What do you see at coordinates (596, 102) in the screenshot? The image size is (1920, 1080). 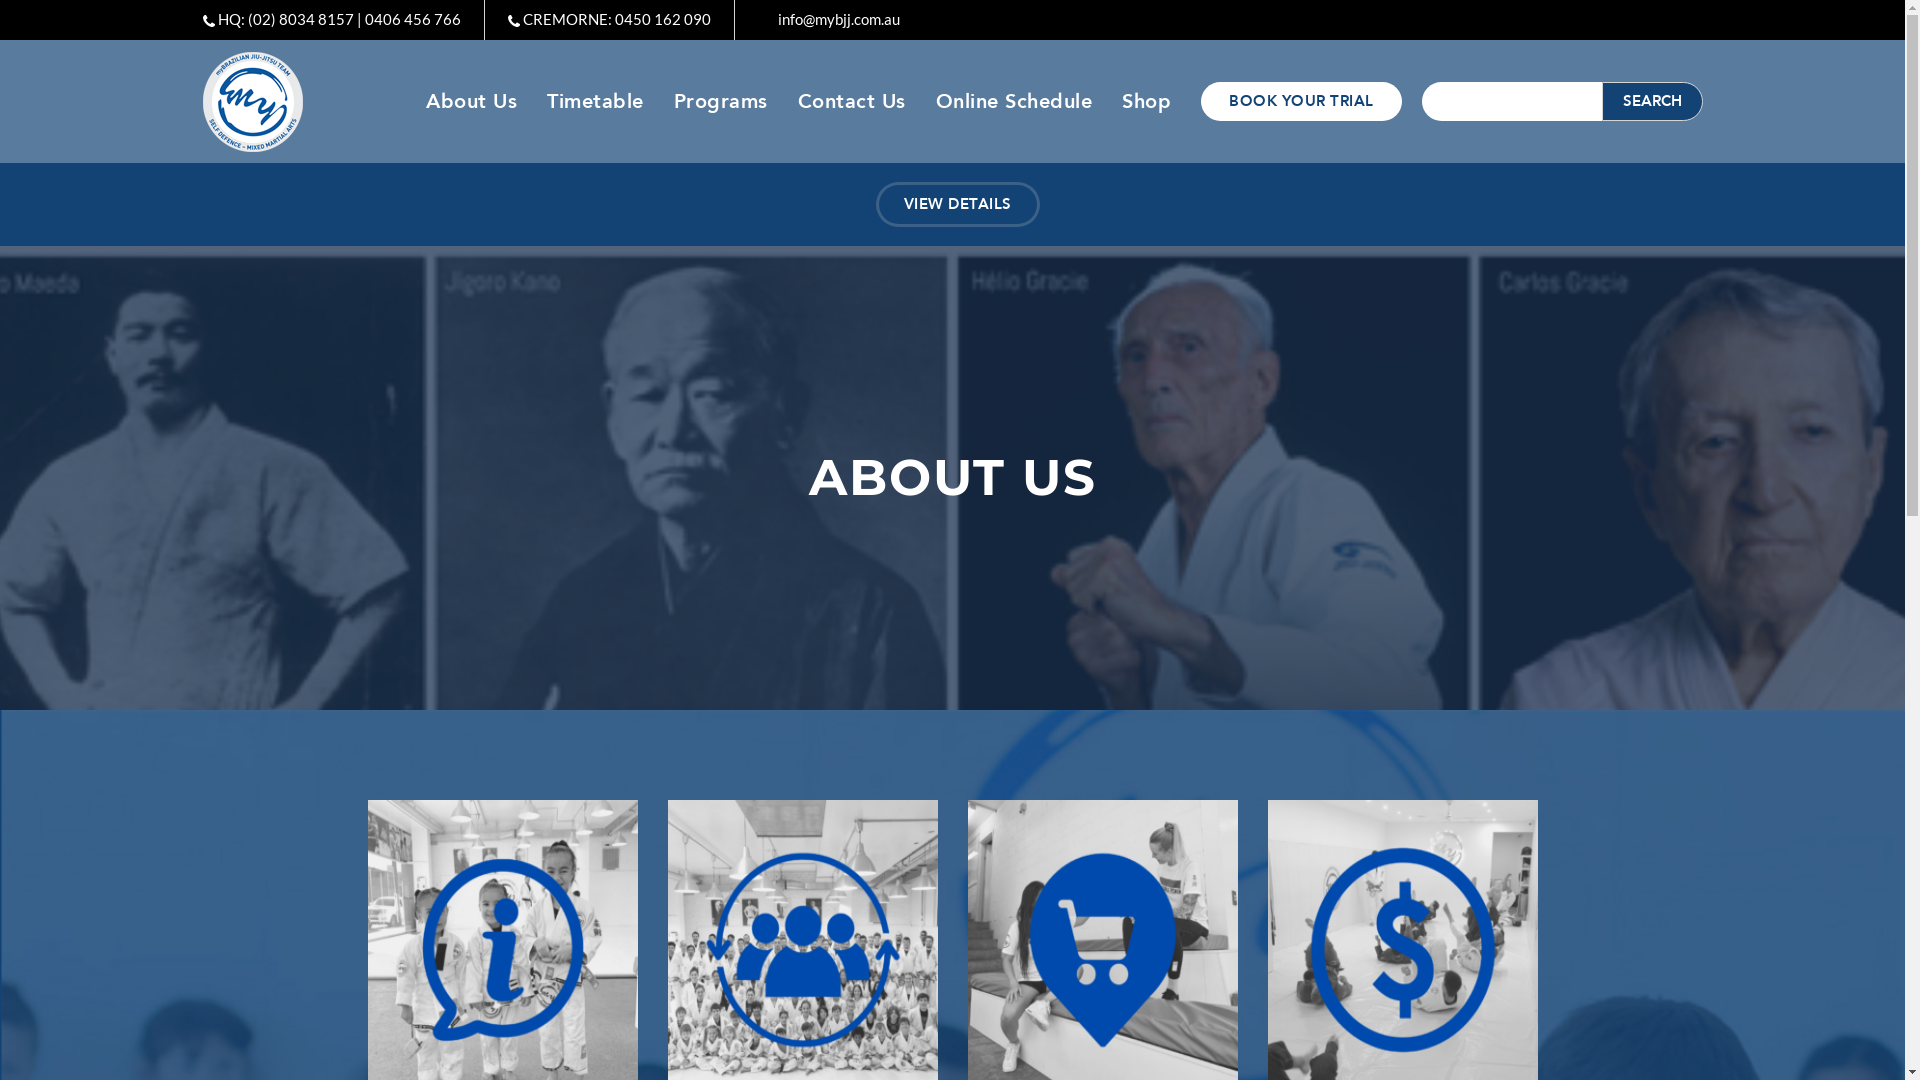 I see `Timetable` at bounding box center [596, 102].